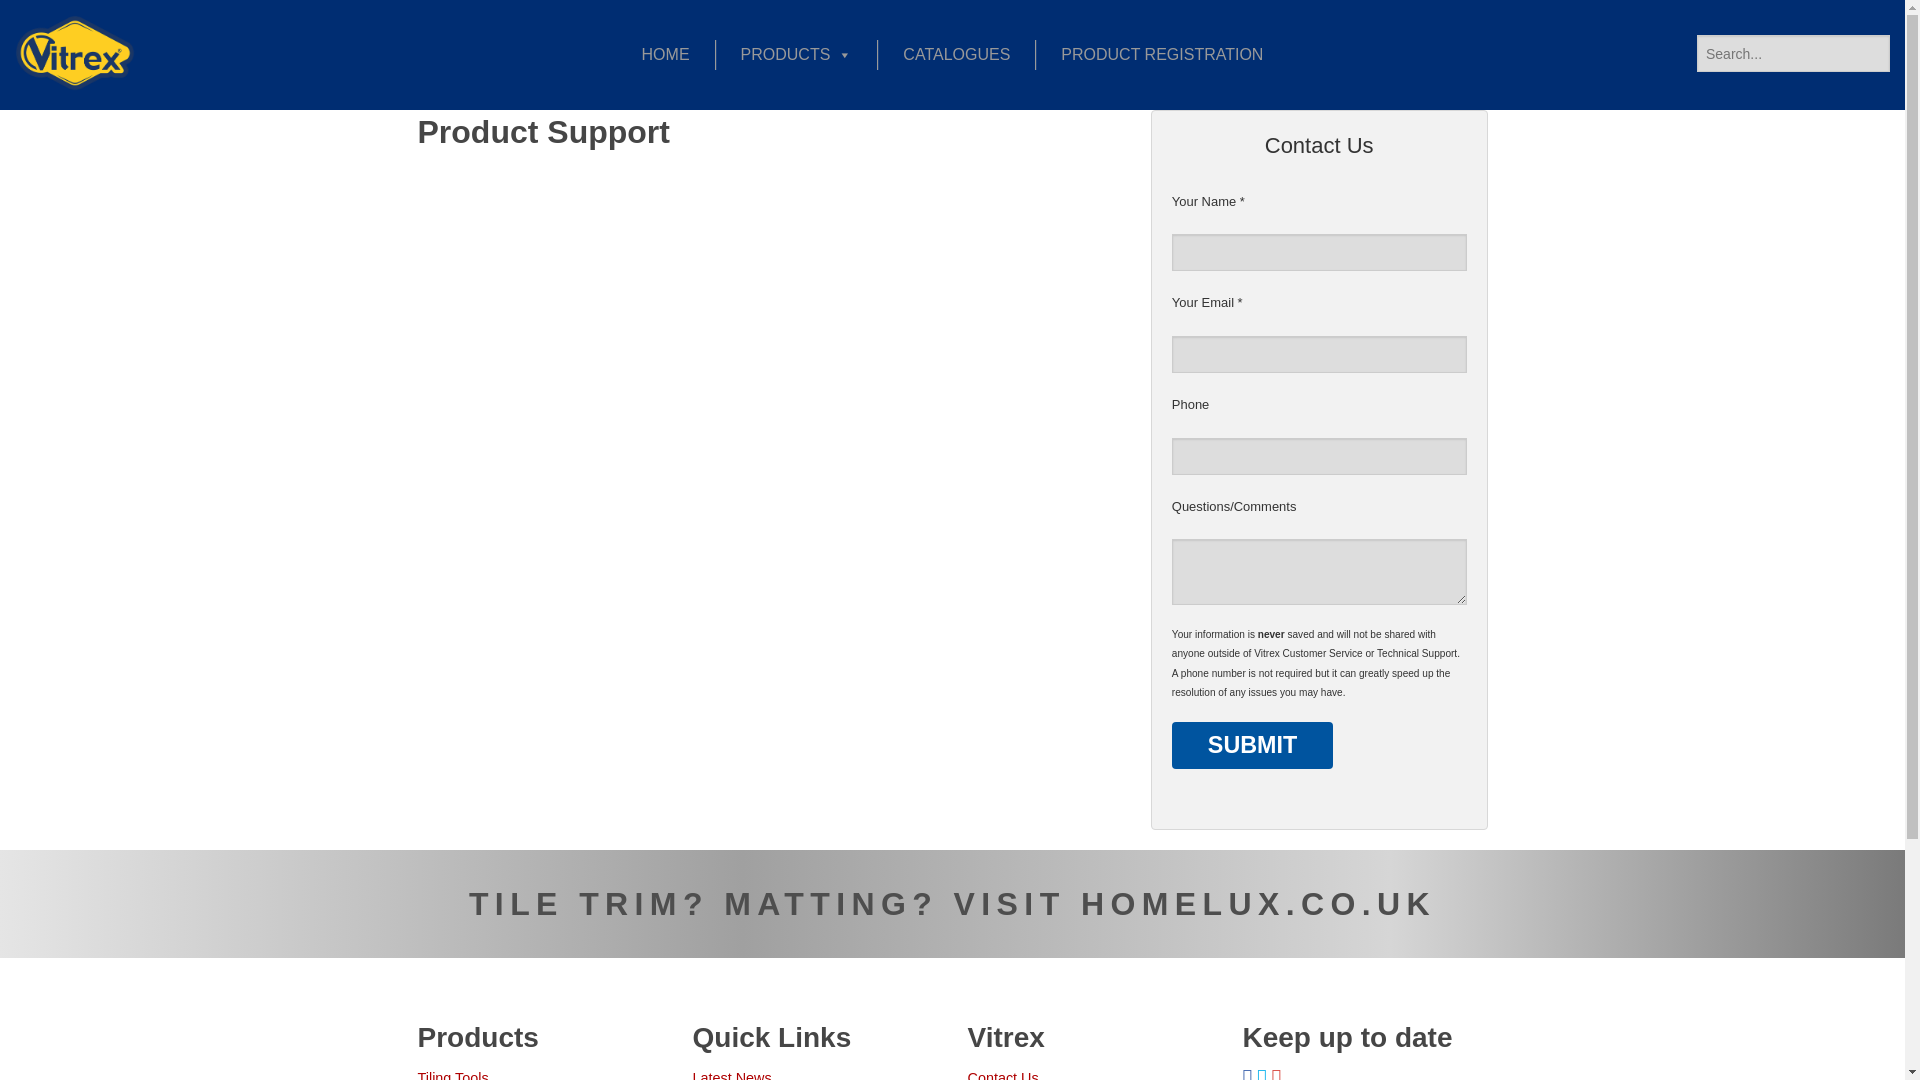 The height and width of the screenshot is (1080, 1920). What do you see at coordinates (665, 54) in the screenshot?
I see `HOME` at bounding box center [665, 54].